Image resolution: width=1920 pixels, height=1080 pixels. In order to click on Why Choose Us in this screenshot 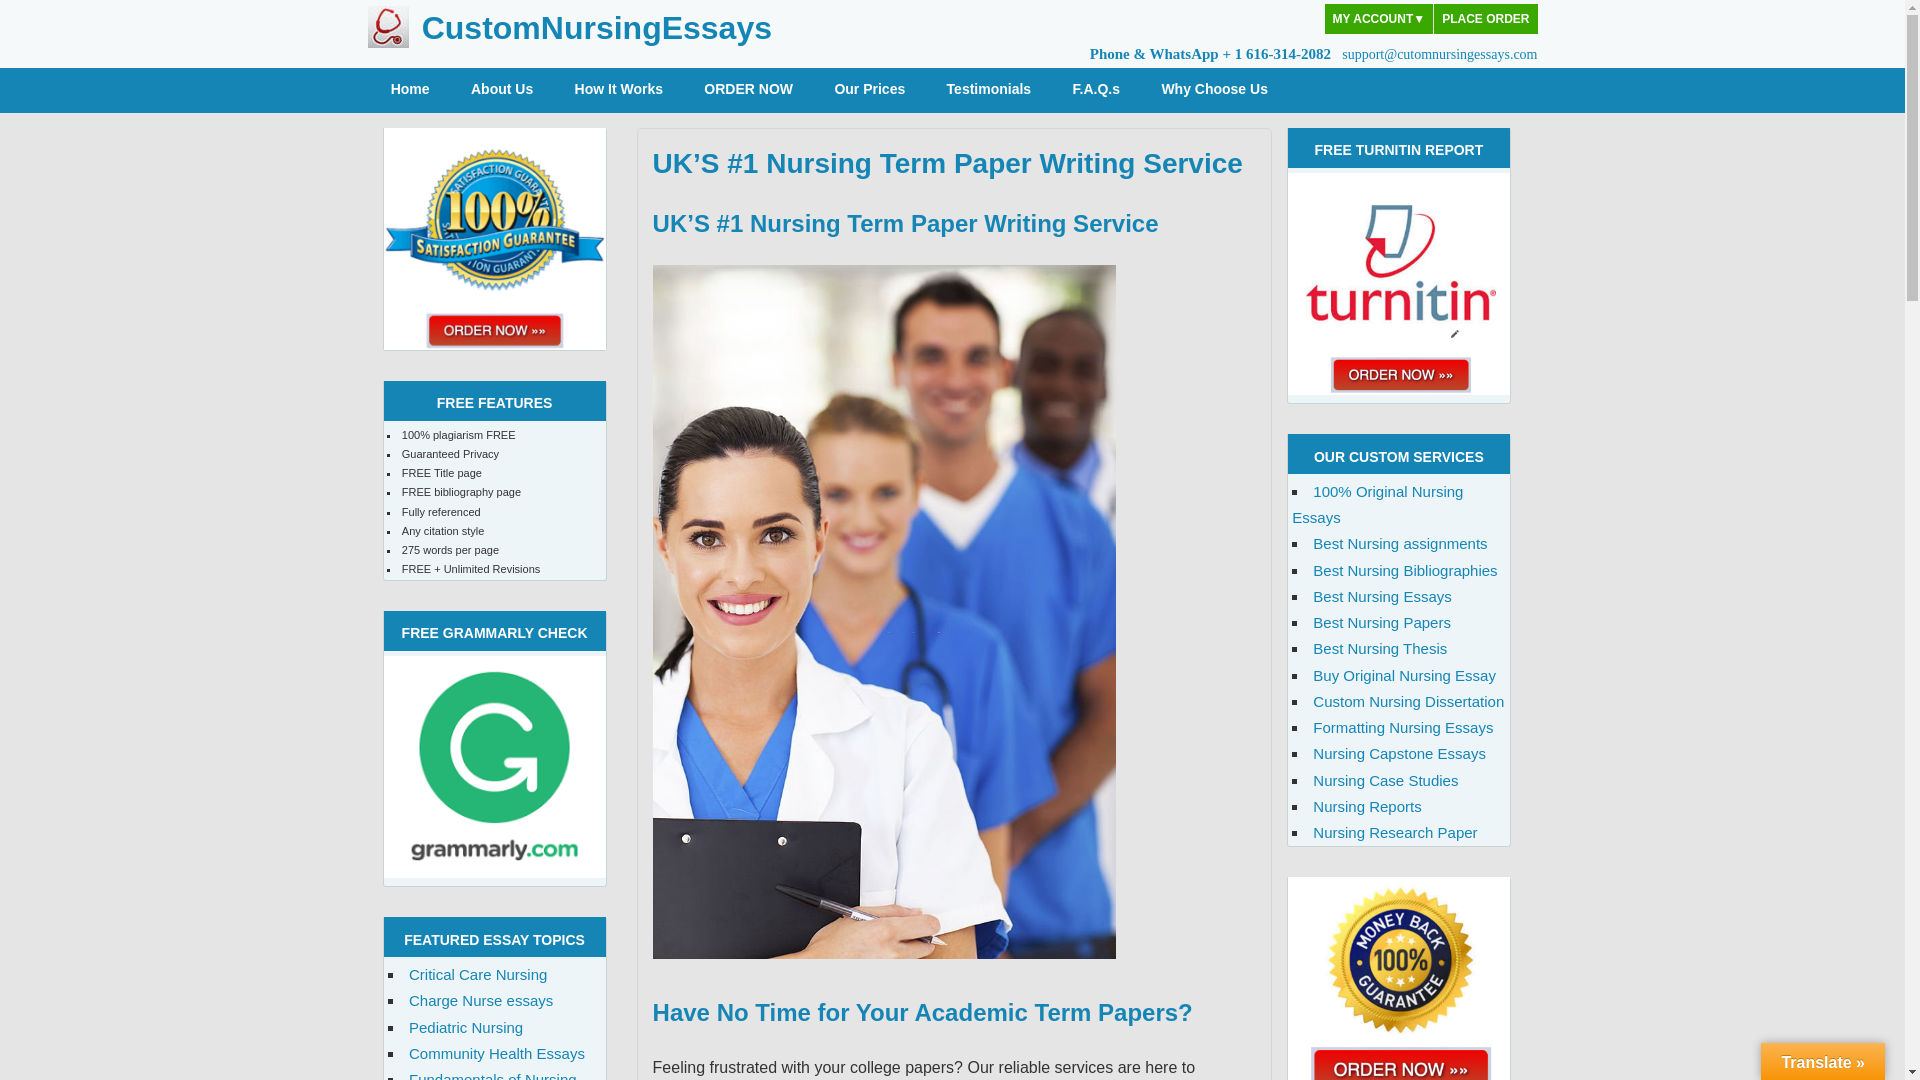, I will do `click(1222, 90)`.